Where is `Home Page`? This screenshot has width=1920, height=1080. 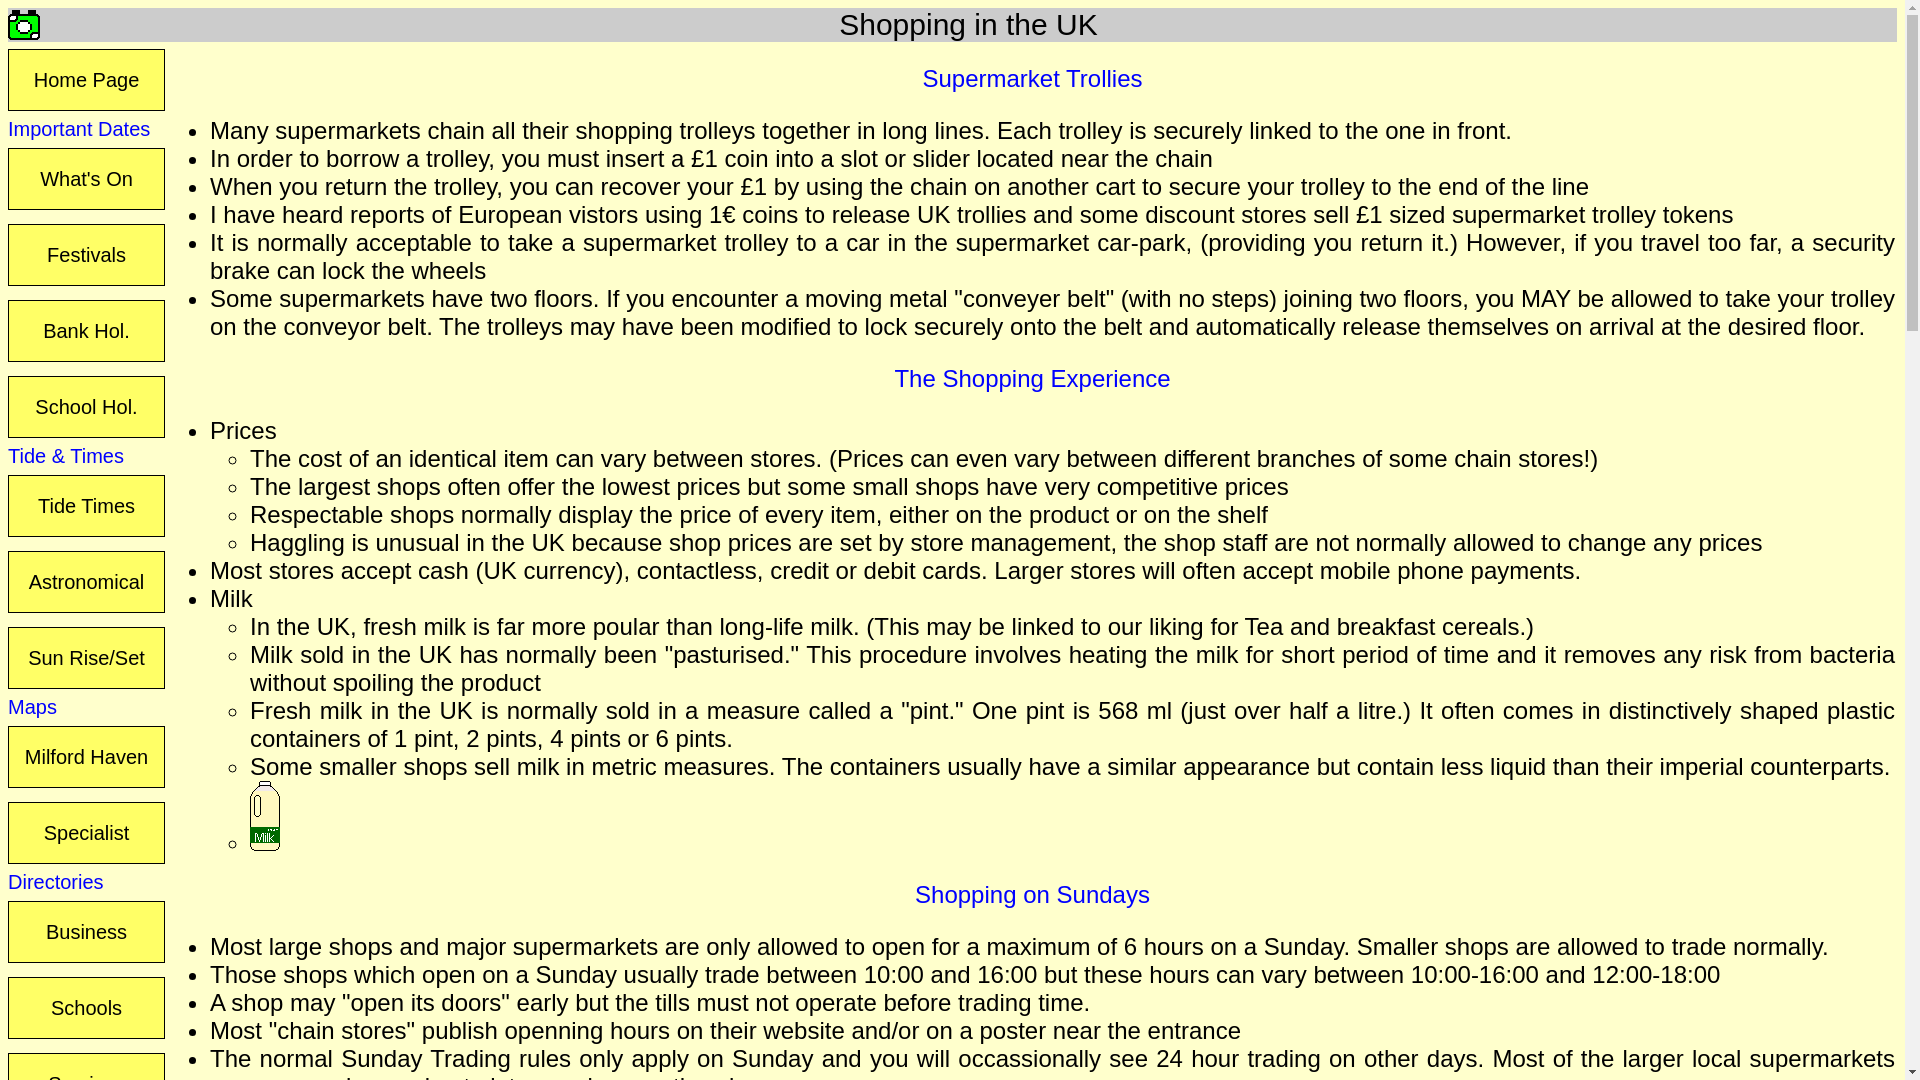 Home Page is located at coordinates (86, 80).